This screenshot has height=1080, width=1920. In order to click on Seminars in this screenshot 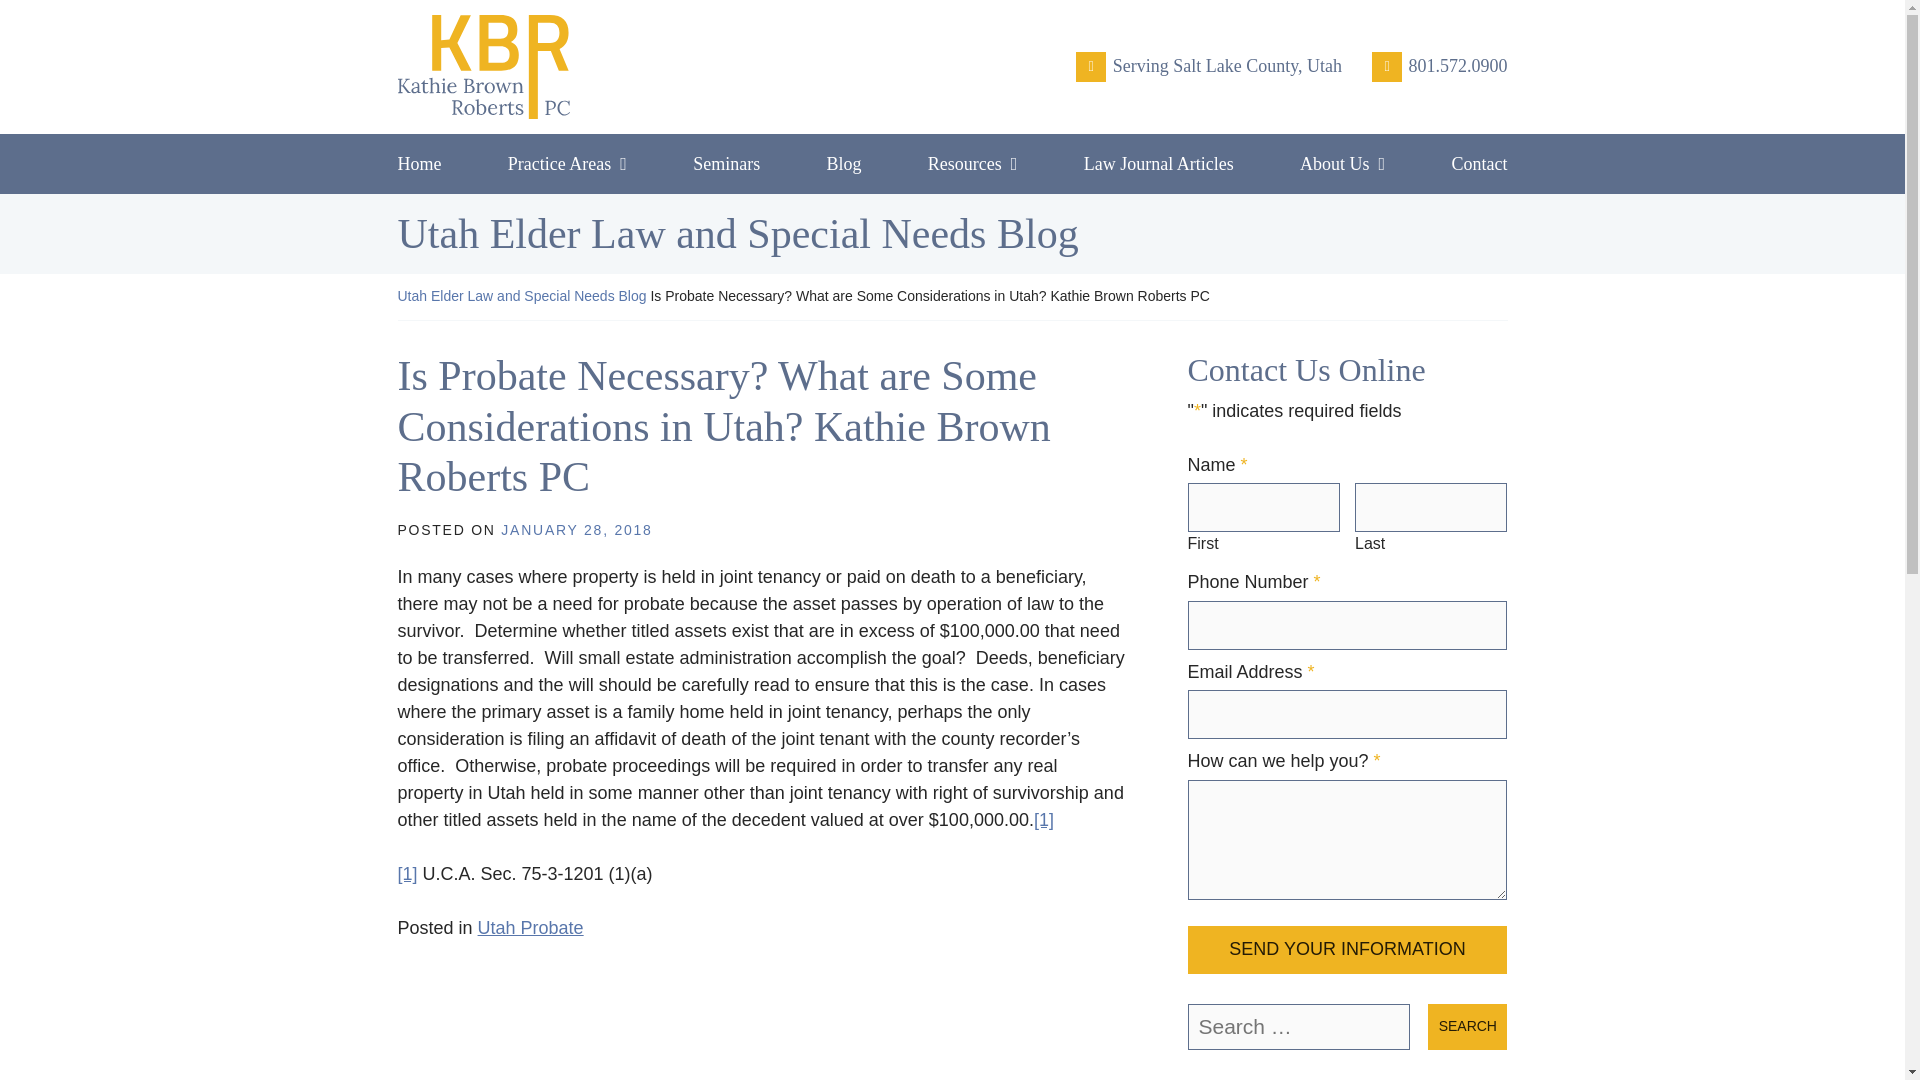, I will do `click(726, 164)`.